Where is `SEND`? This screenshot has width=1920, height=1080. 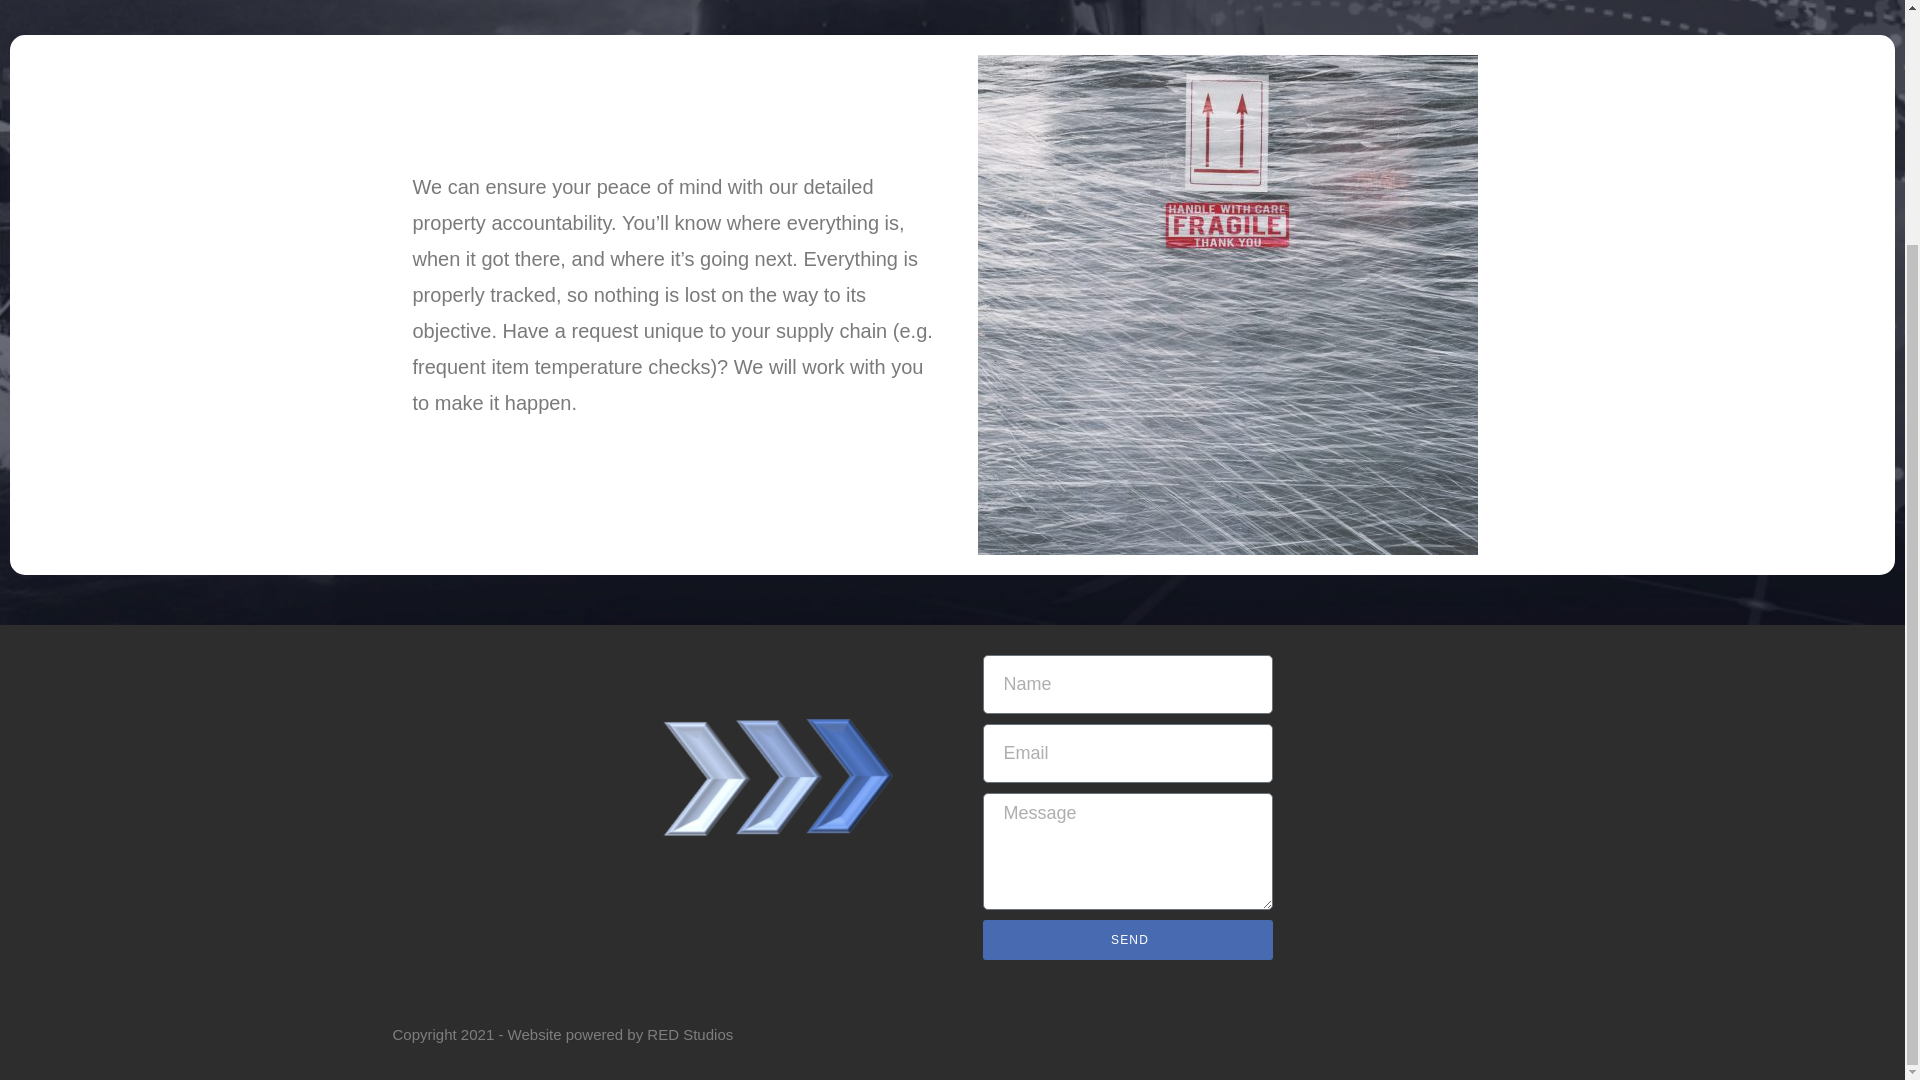
SEND is located at coordinates (1126, 940).